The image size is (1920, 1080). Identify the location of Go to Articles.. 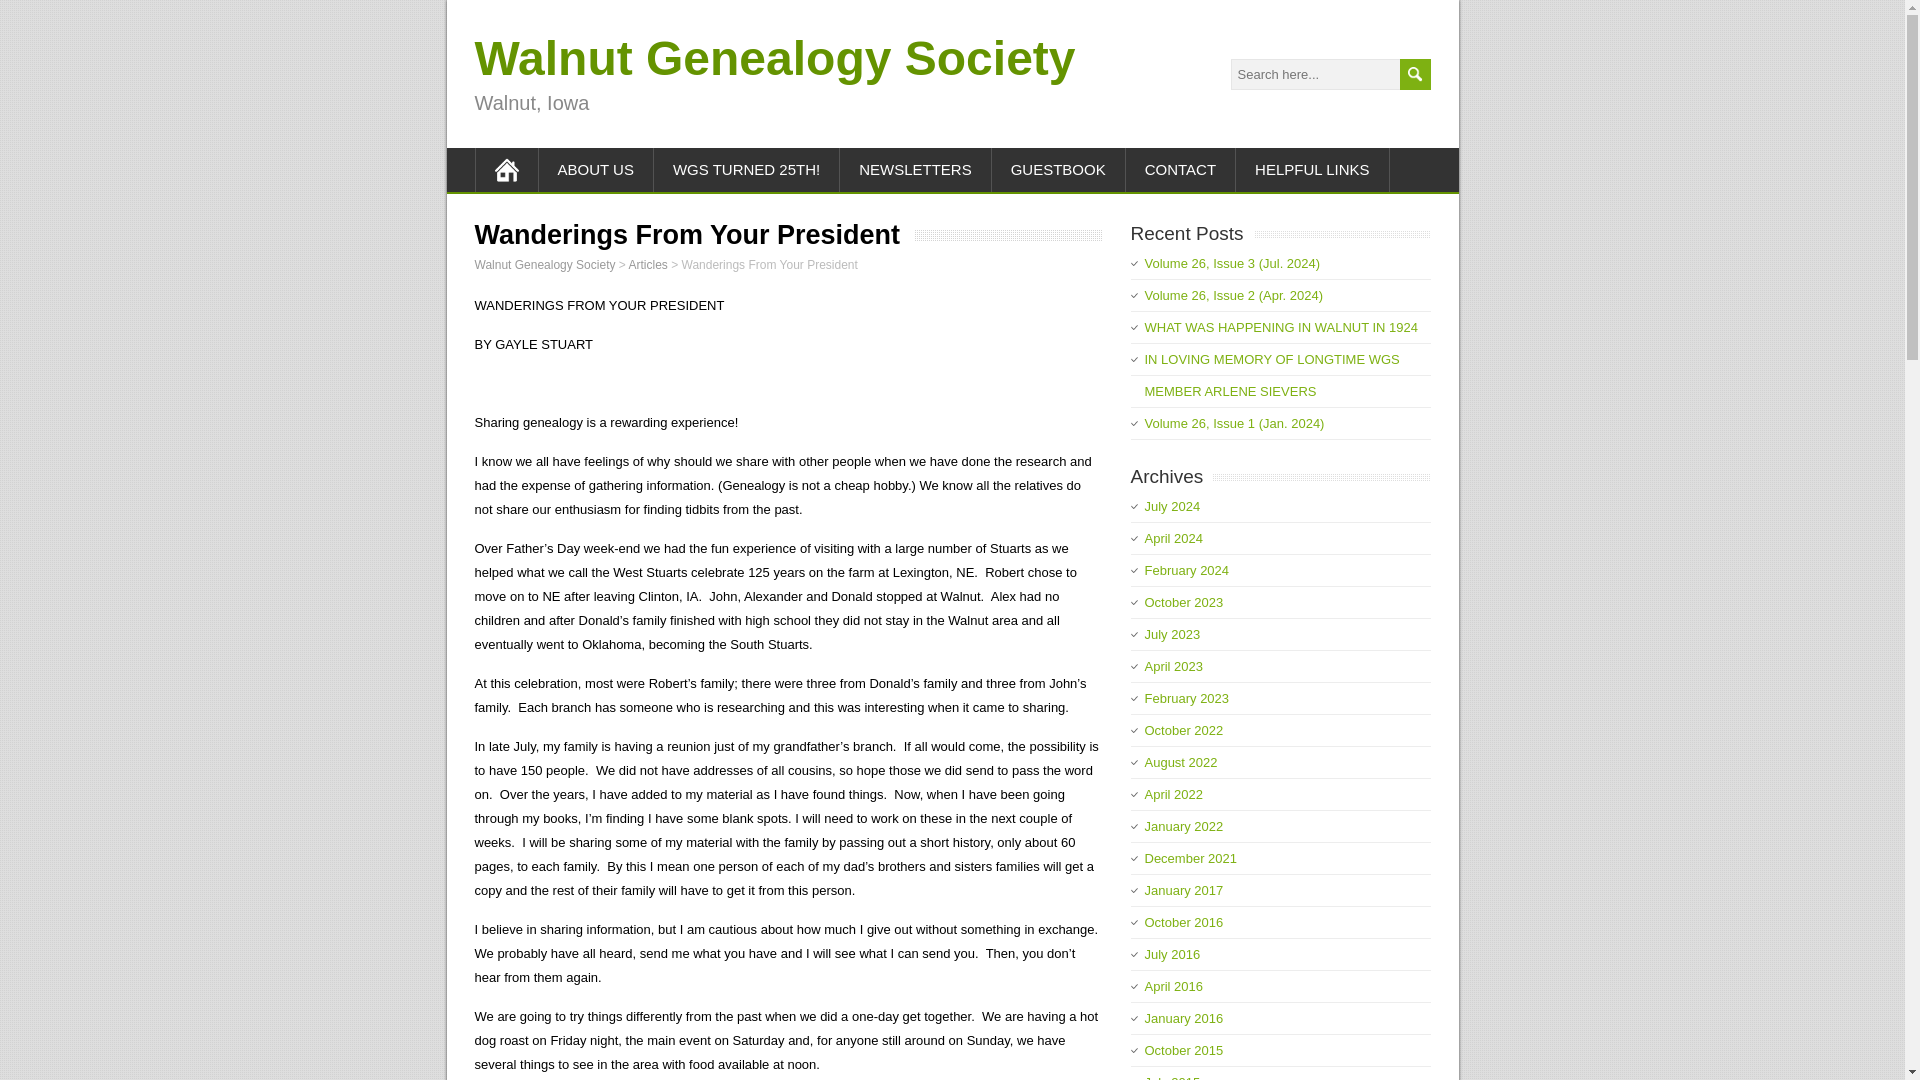
(646, 265).